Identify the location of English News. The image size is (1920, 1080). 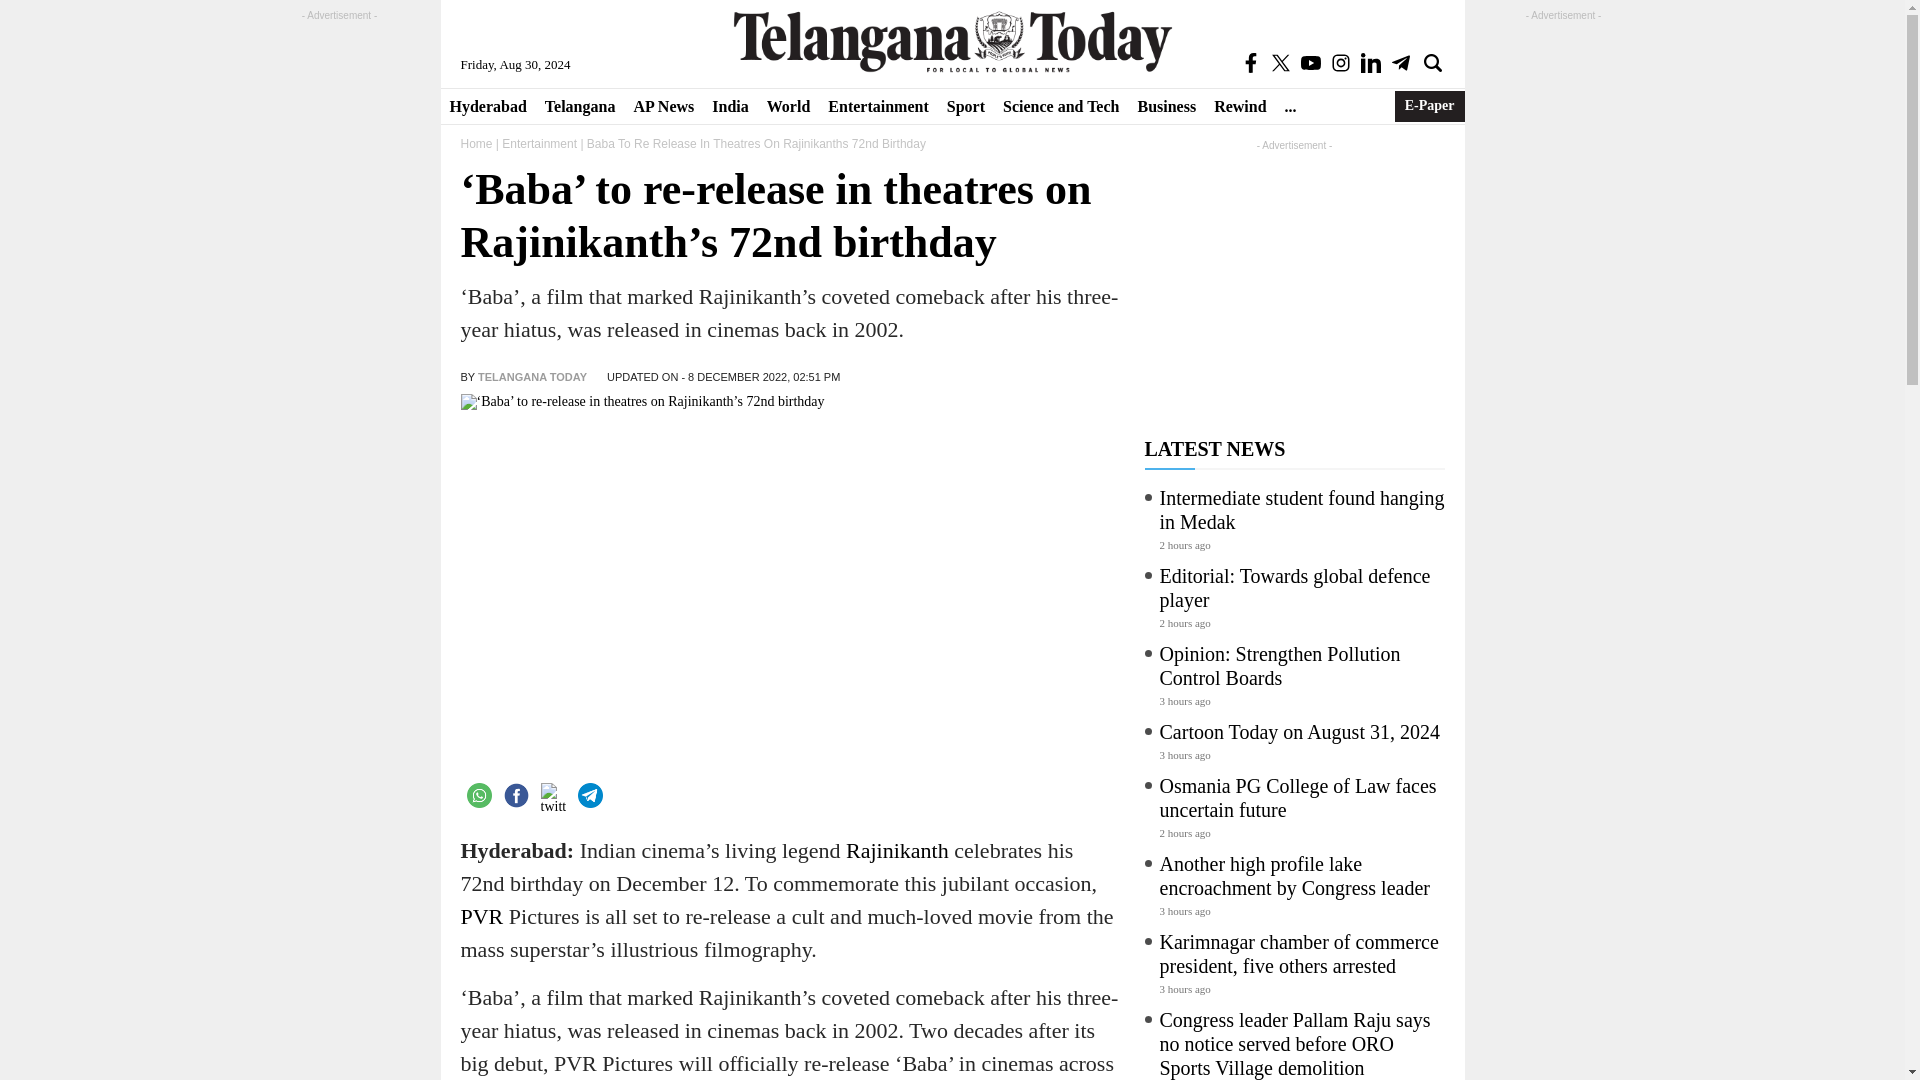
(952, 41).